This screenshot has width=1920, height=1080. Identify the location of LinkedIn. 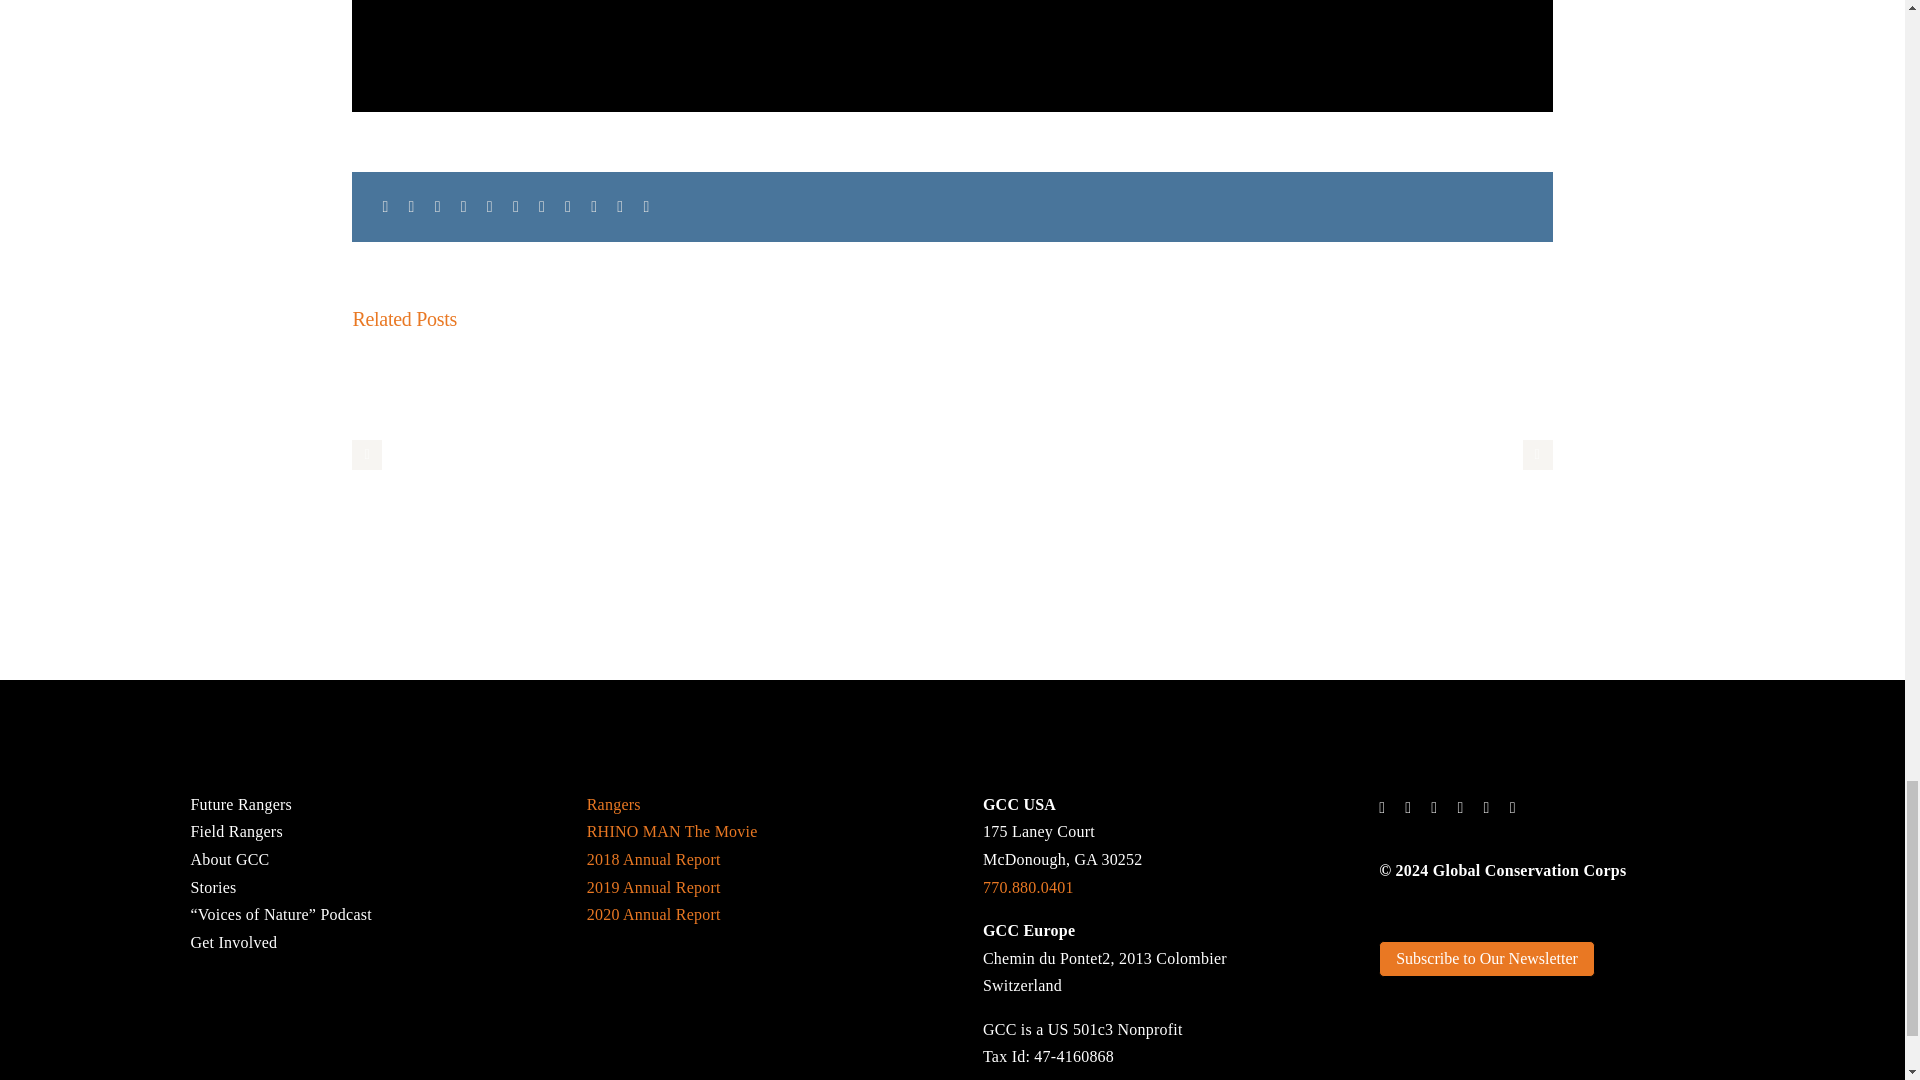
(464, 207).